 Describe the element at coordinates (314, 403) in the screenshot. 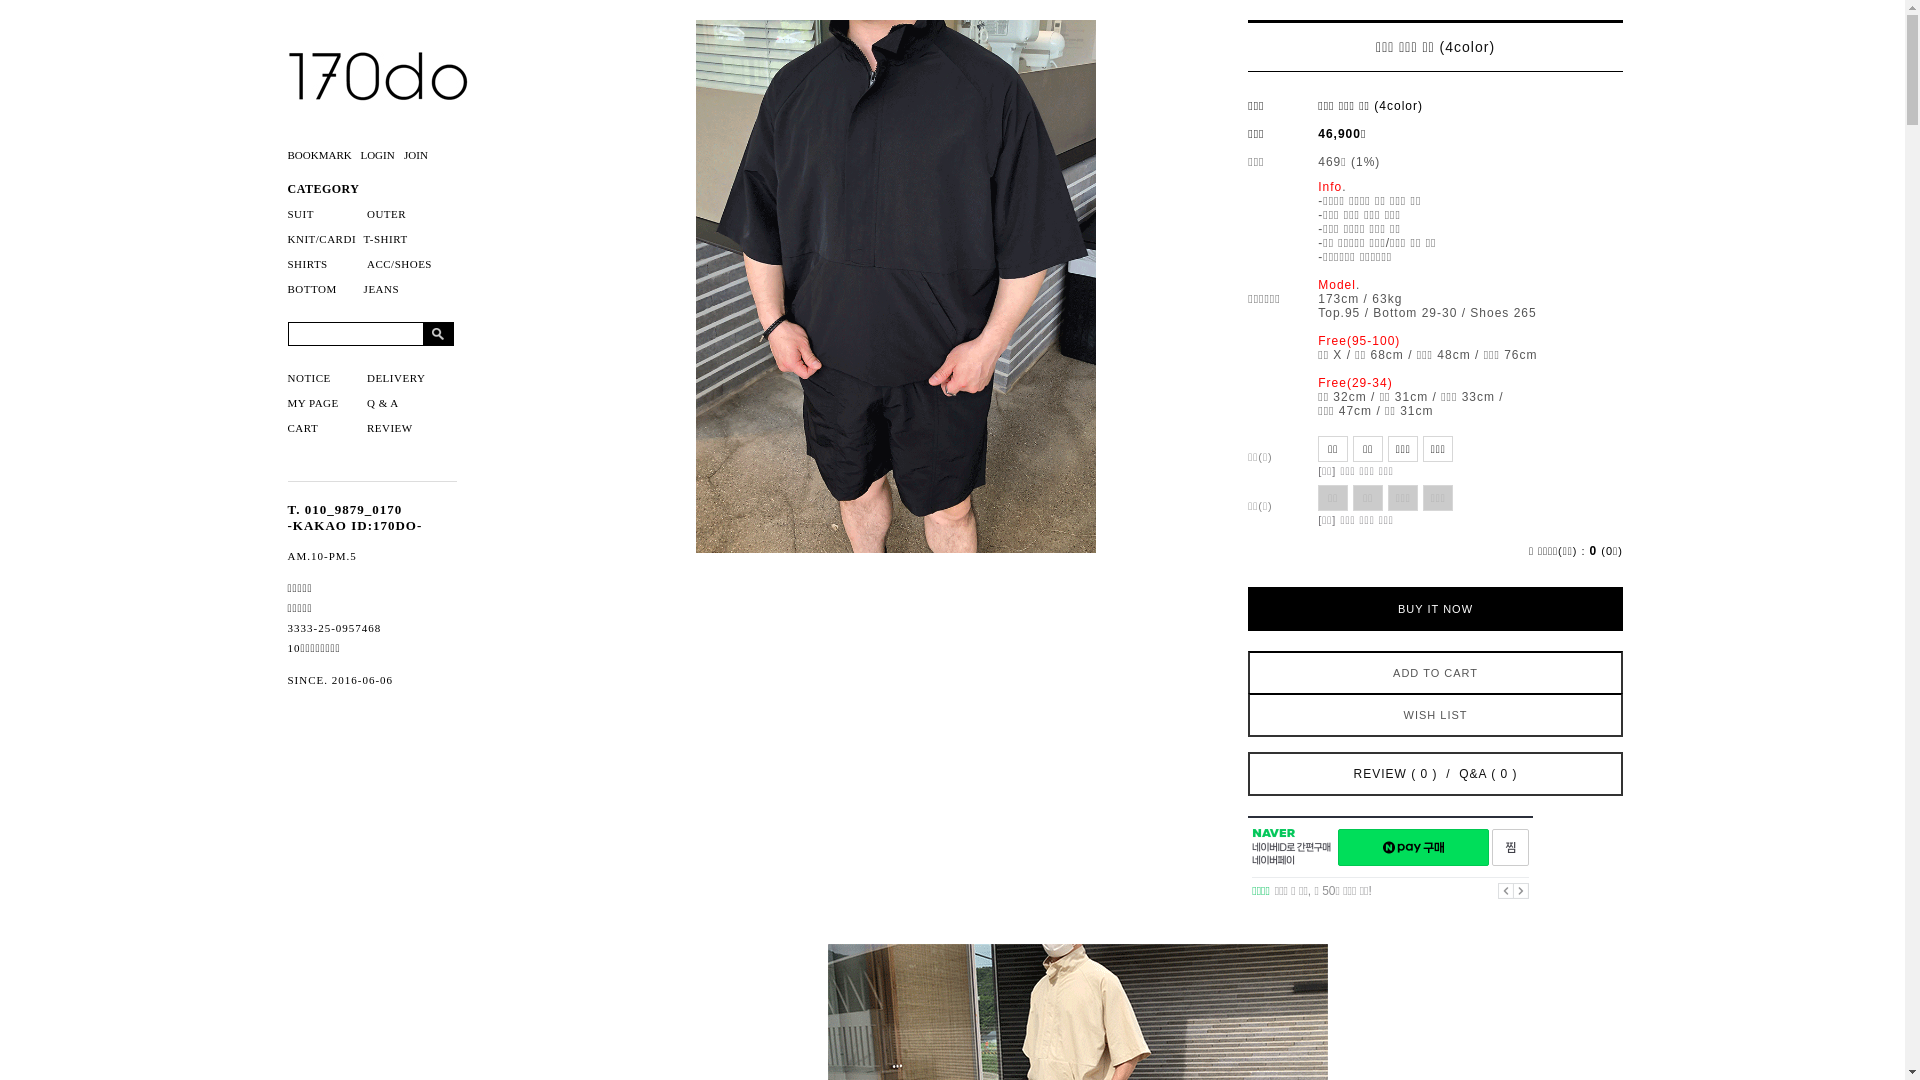

I see `MY PAGE` at that location.